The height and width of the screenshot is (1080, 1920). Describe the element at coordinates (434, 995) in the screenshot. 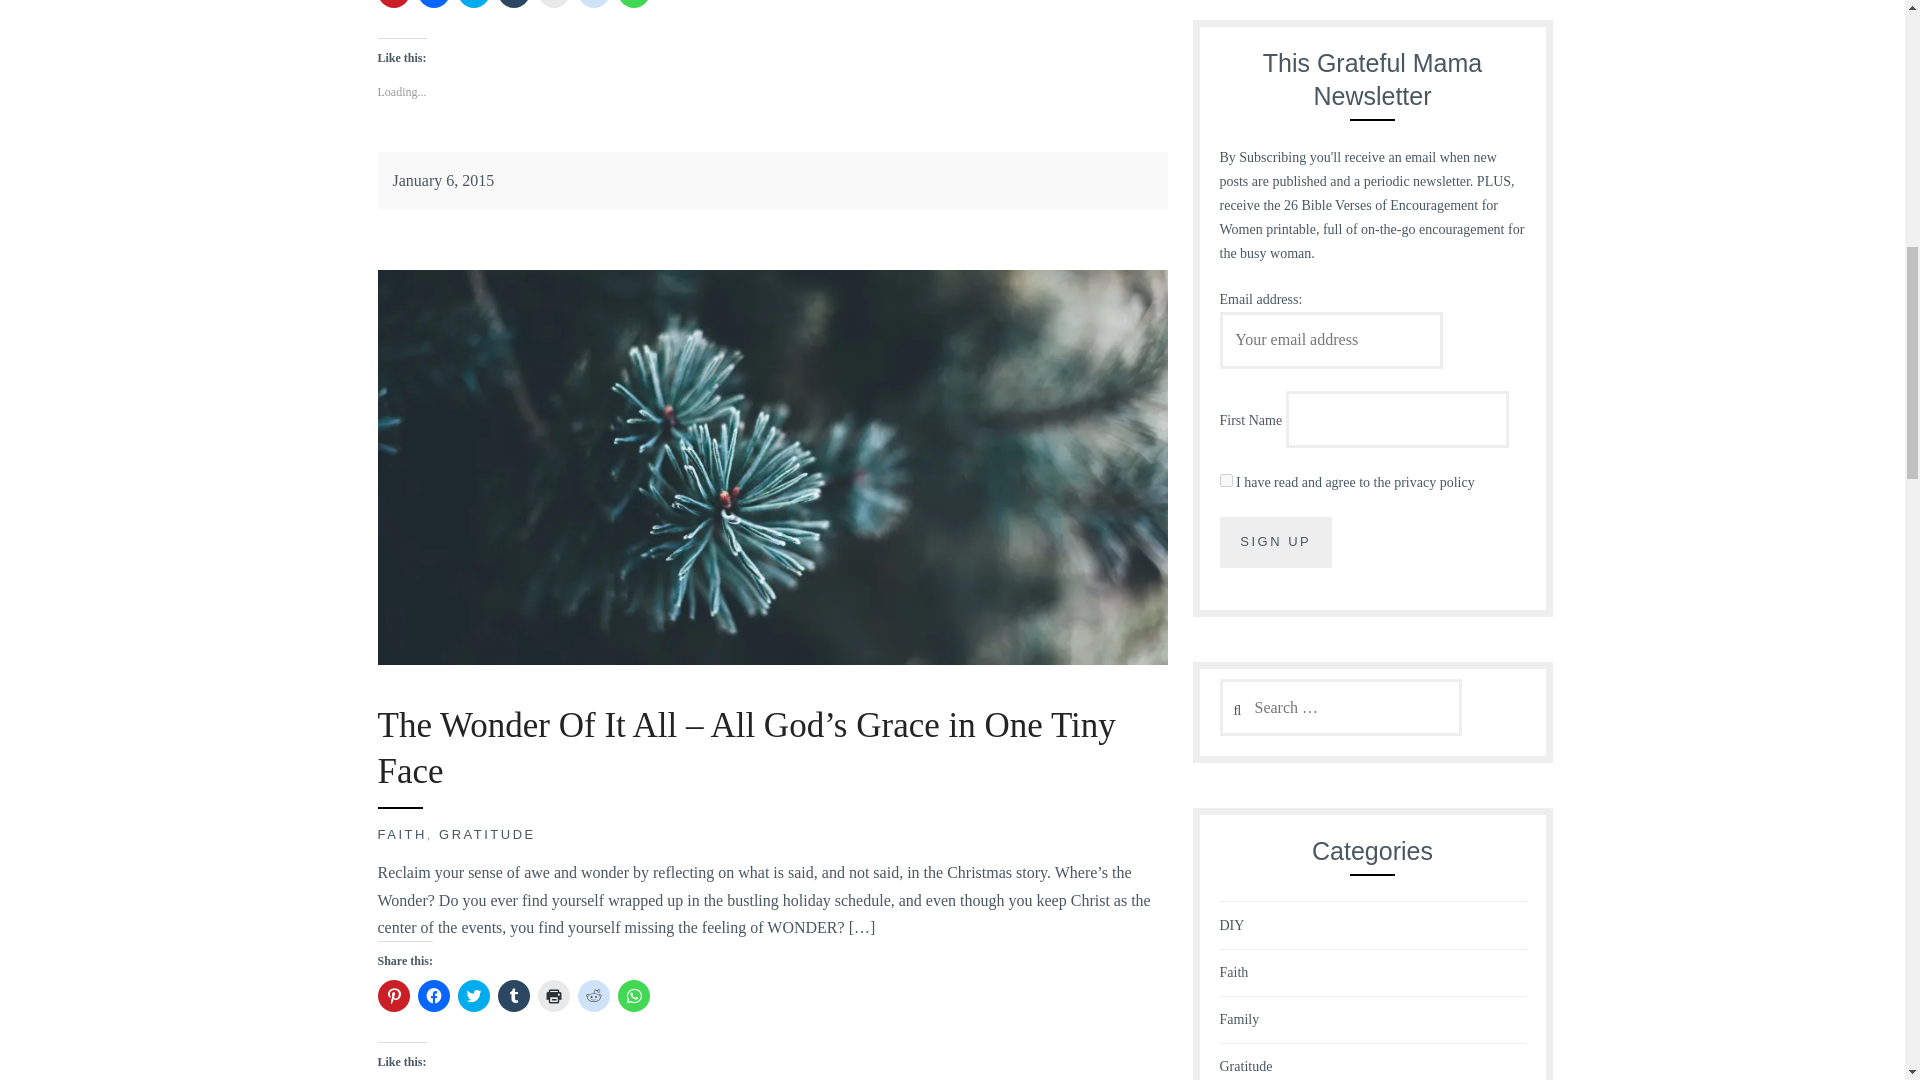

I see `Click to share on Facebook` at that location.